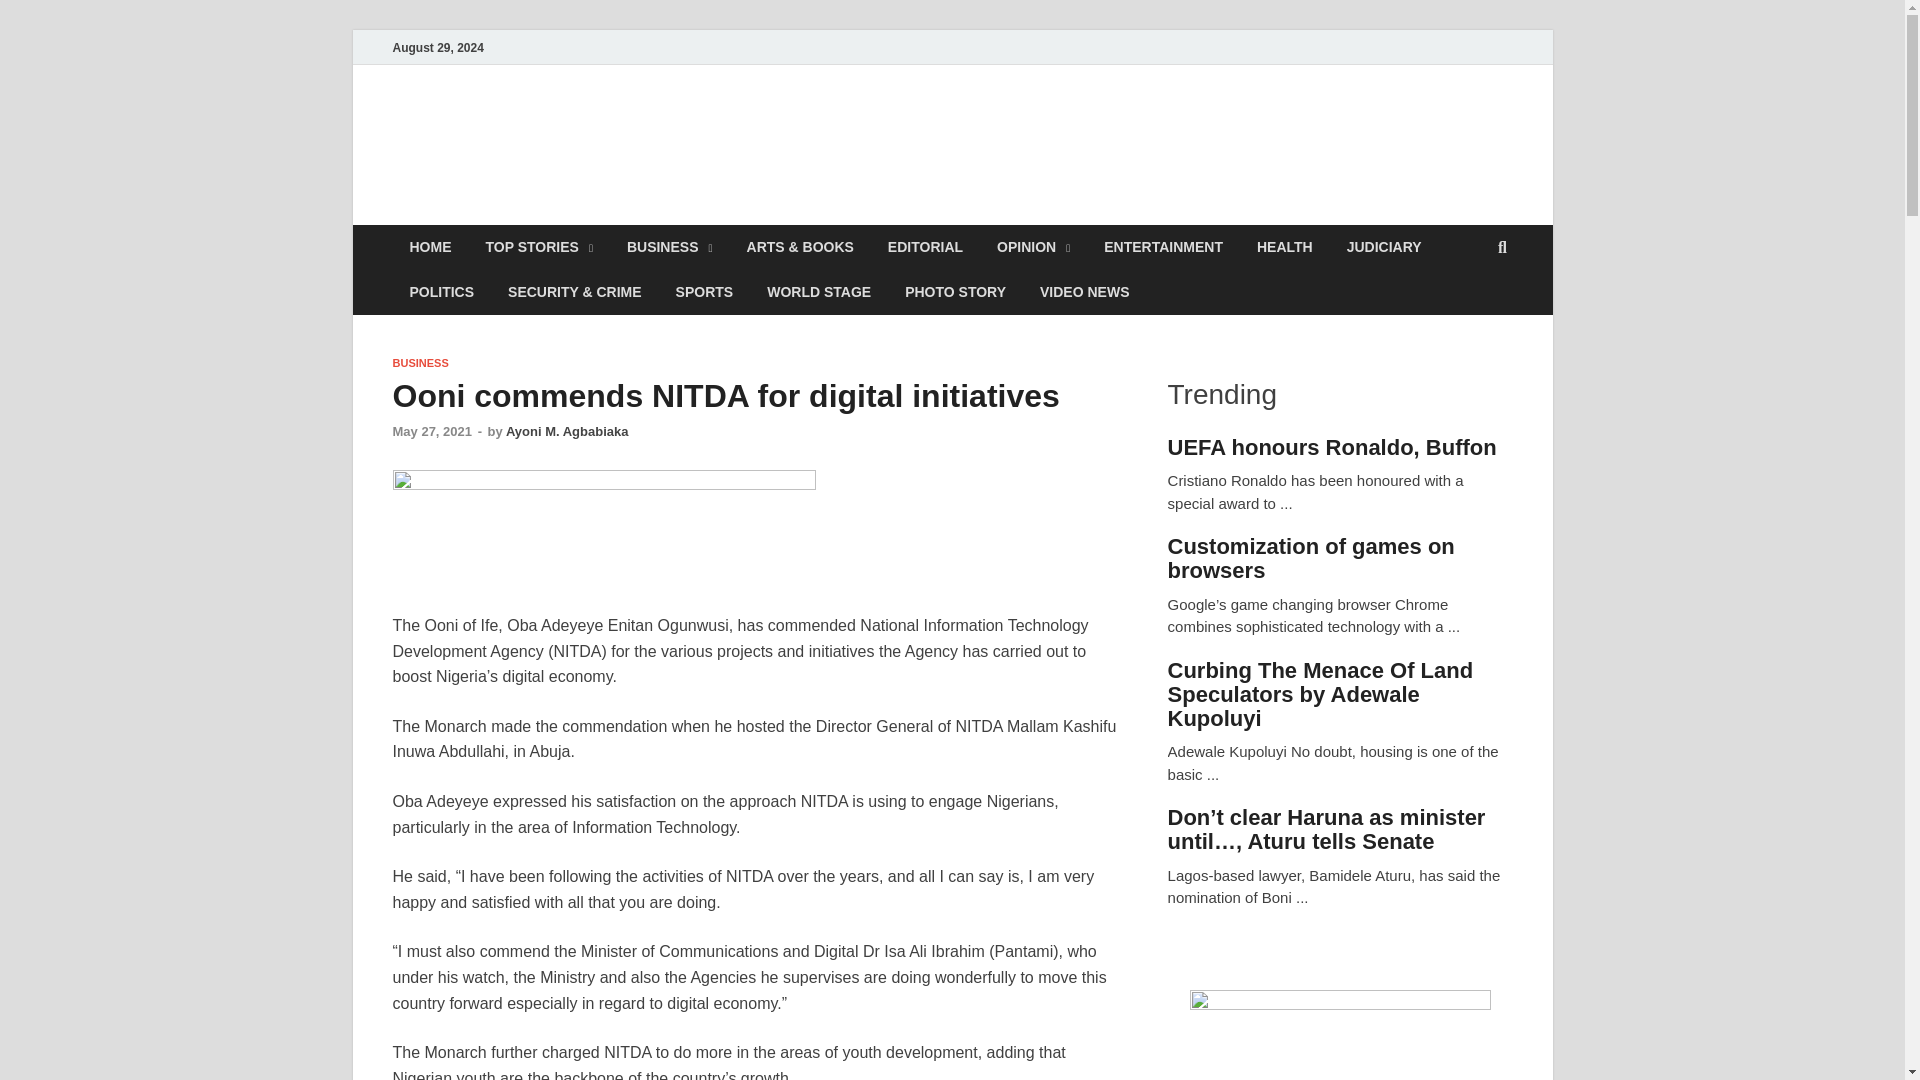 The height and width of the screenshot is (1080, 1920). What do you see at coordinates (538, 247) in the screenshot?
I see `TOP STORIES` at bounding box center [538, 247].